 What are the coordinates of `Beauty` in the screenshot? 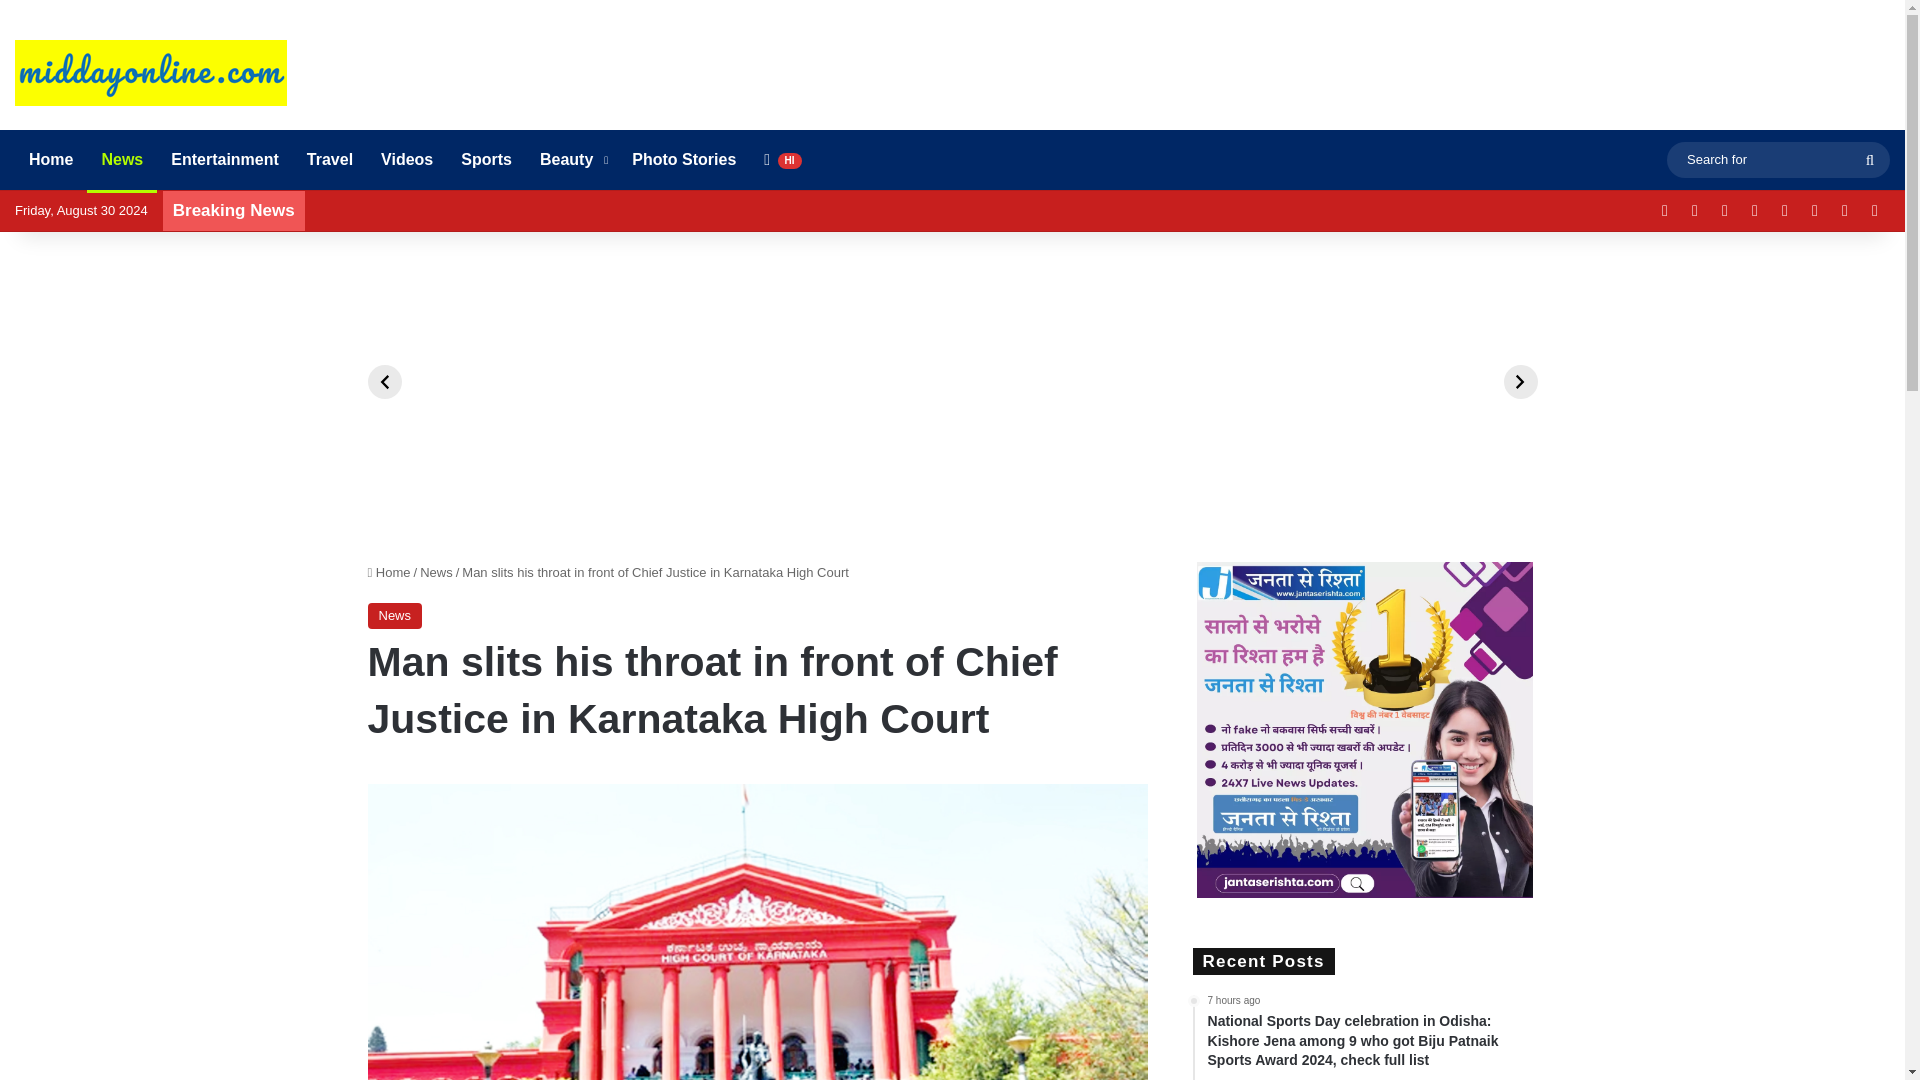 It's located at (572, 160).